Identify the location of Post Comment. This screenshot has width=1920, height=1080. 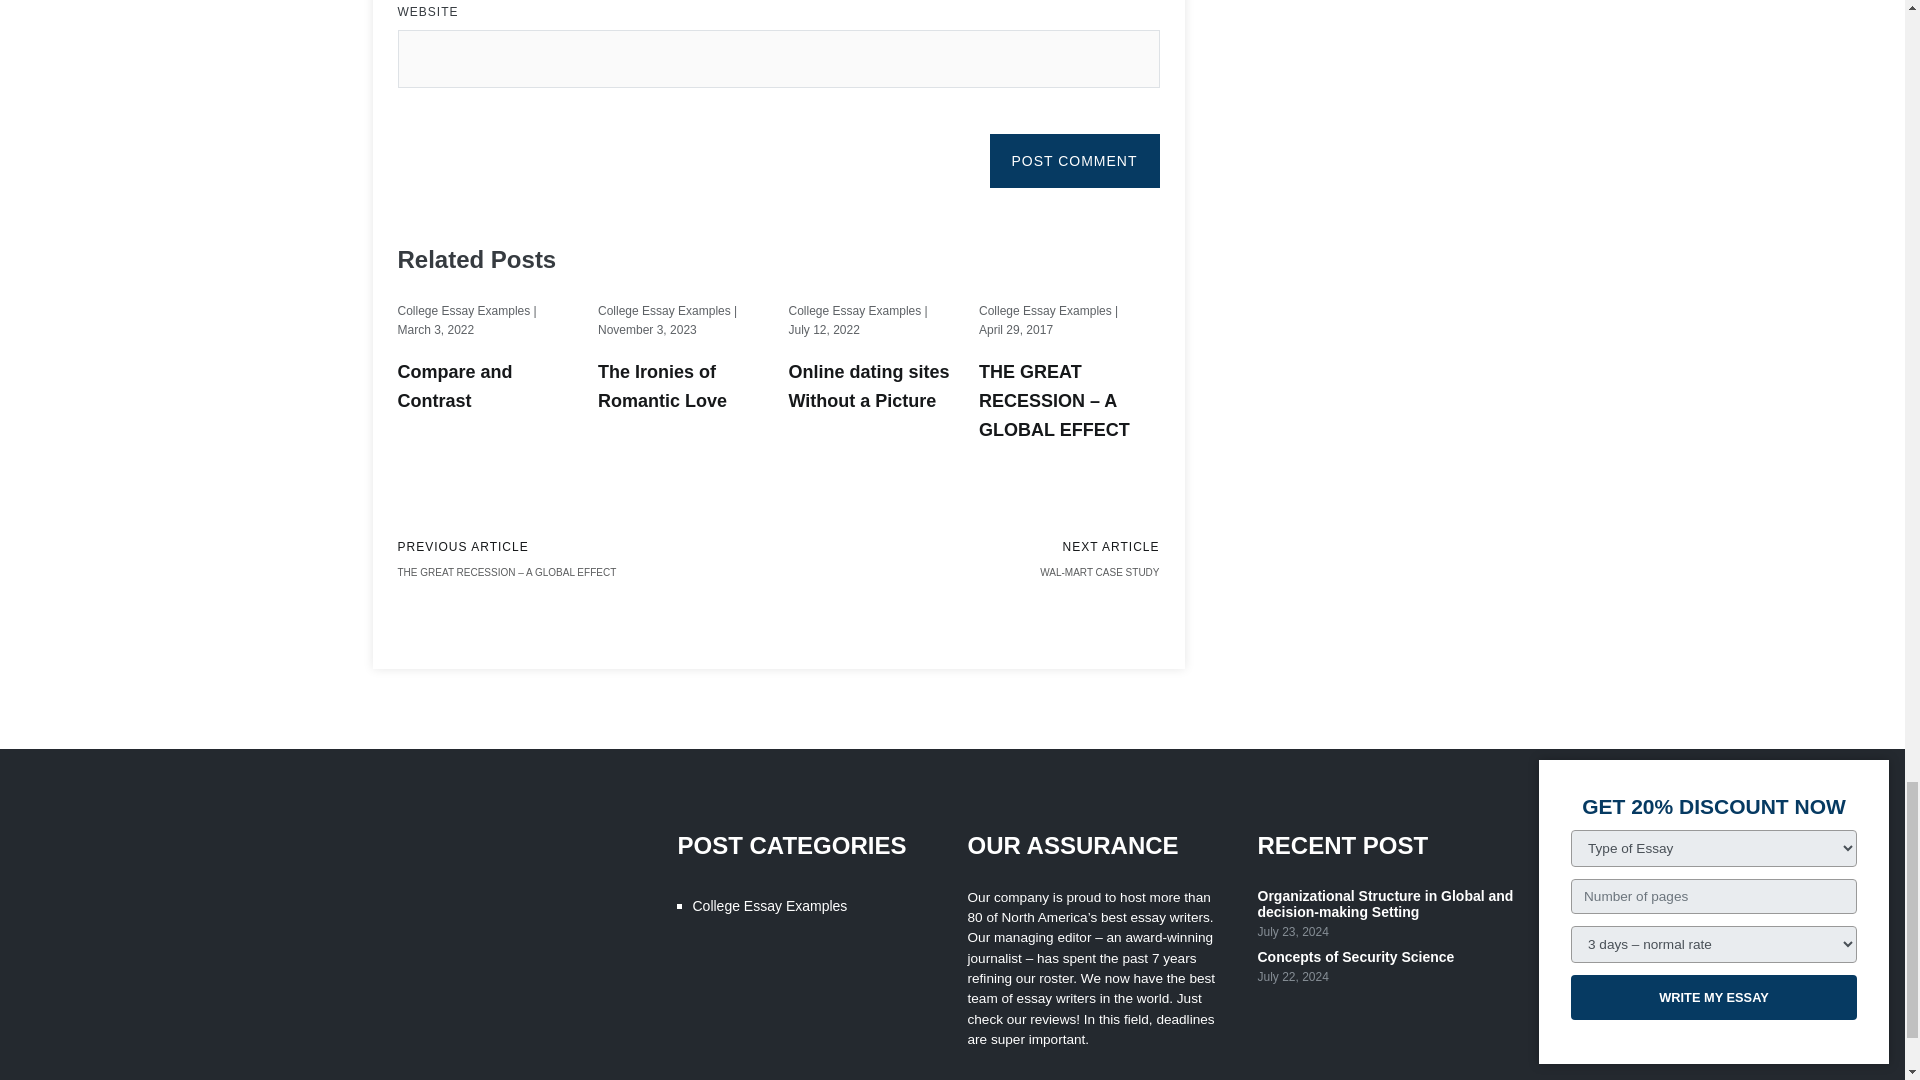
(1074, 160).